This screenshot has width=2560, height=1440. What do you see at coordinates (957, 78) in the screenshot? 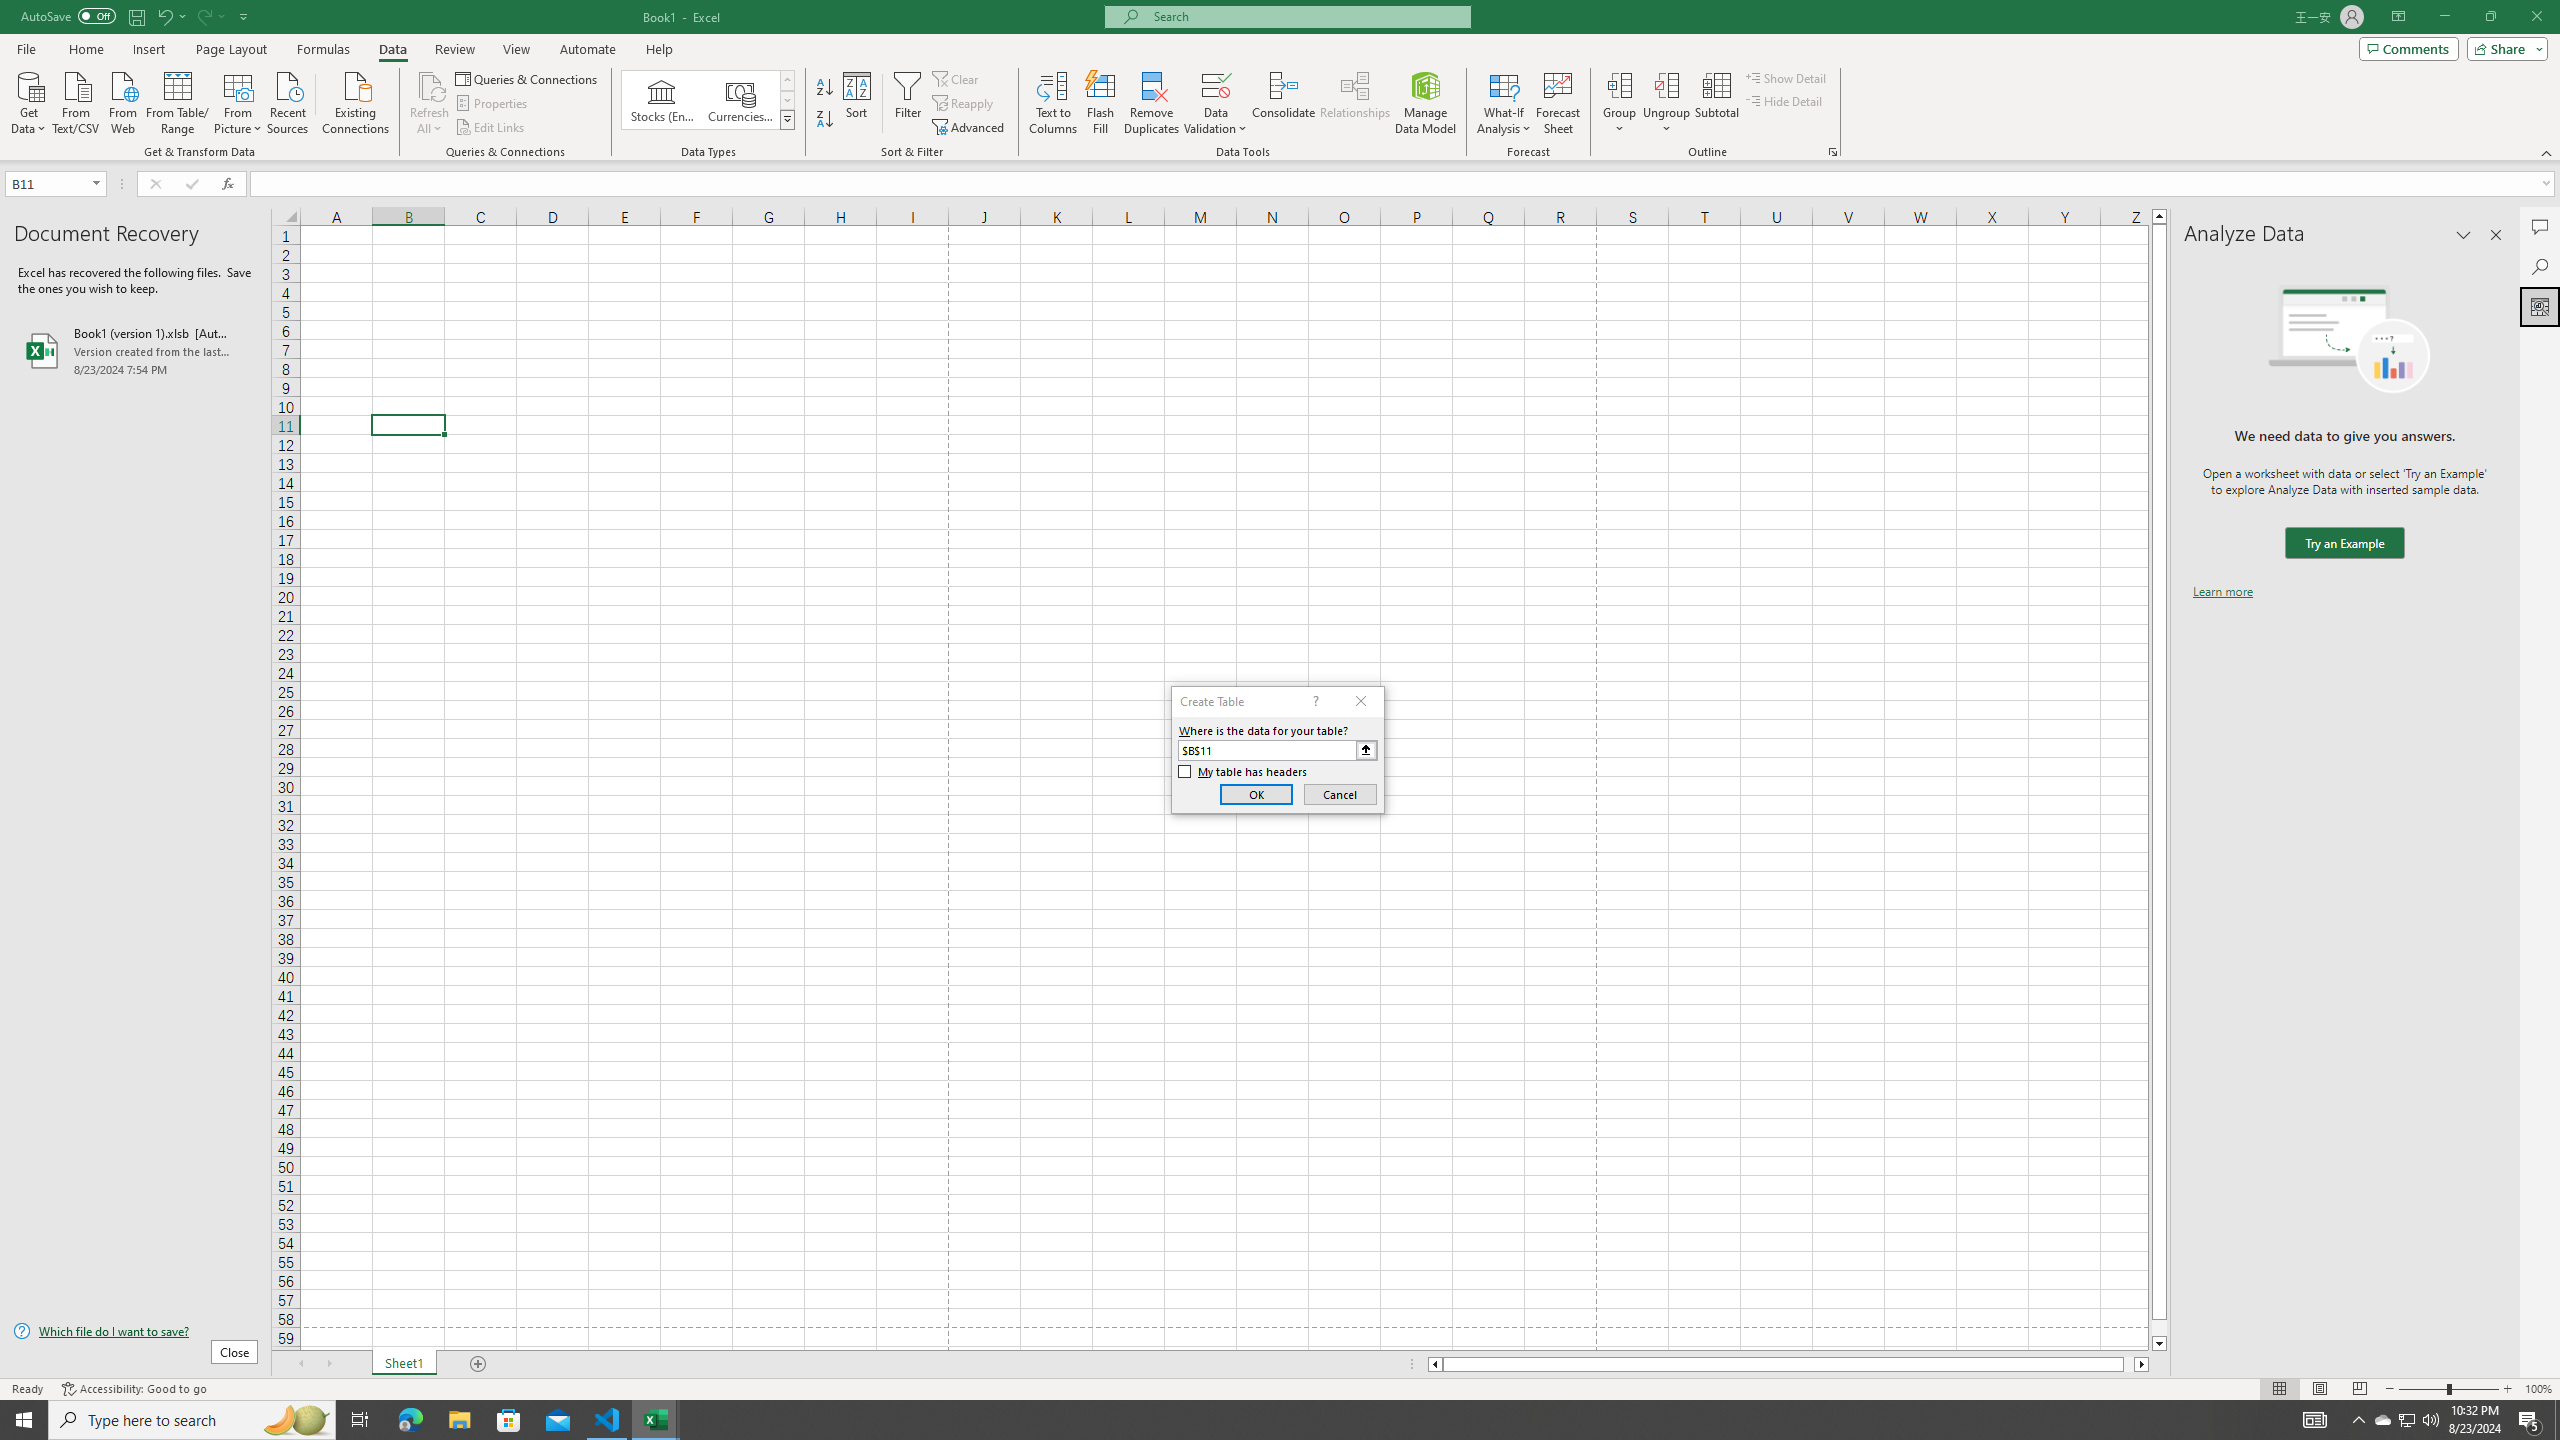
I see `Clear` at bounding box center [957, 78].